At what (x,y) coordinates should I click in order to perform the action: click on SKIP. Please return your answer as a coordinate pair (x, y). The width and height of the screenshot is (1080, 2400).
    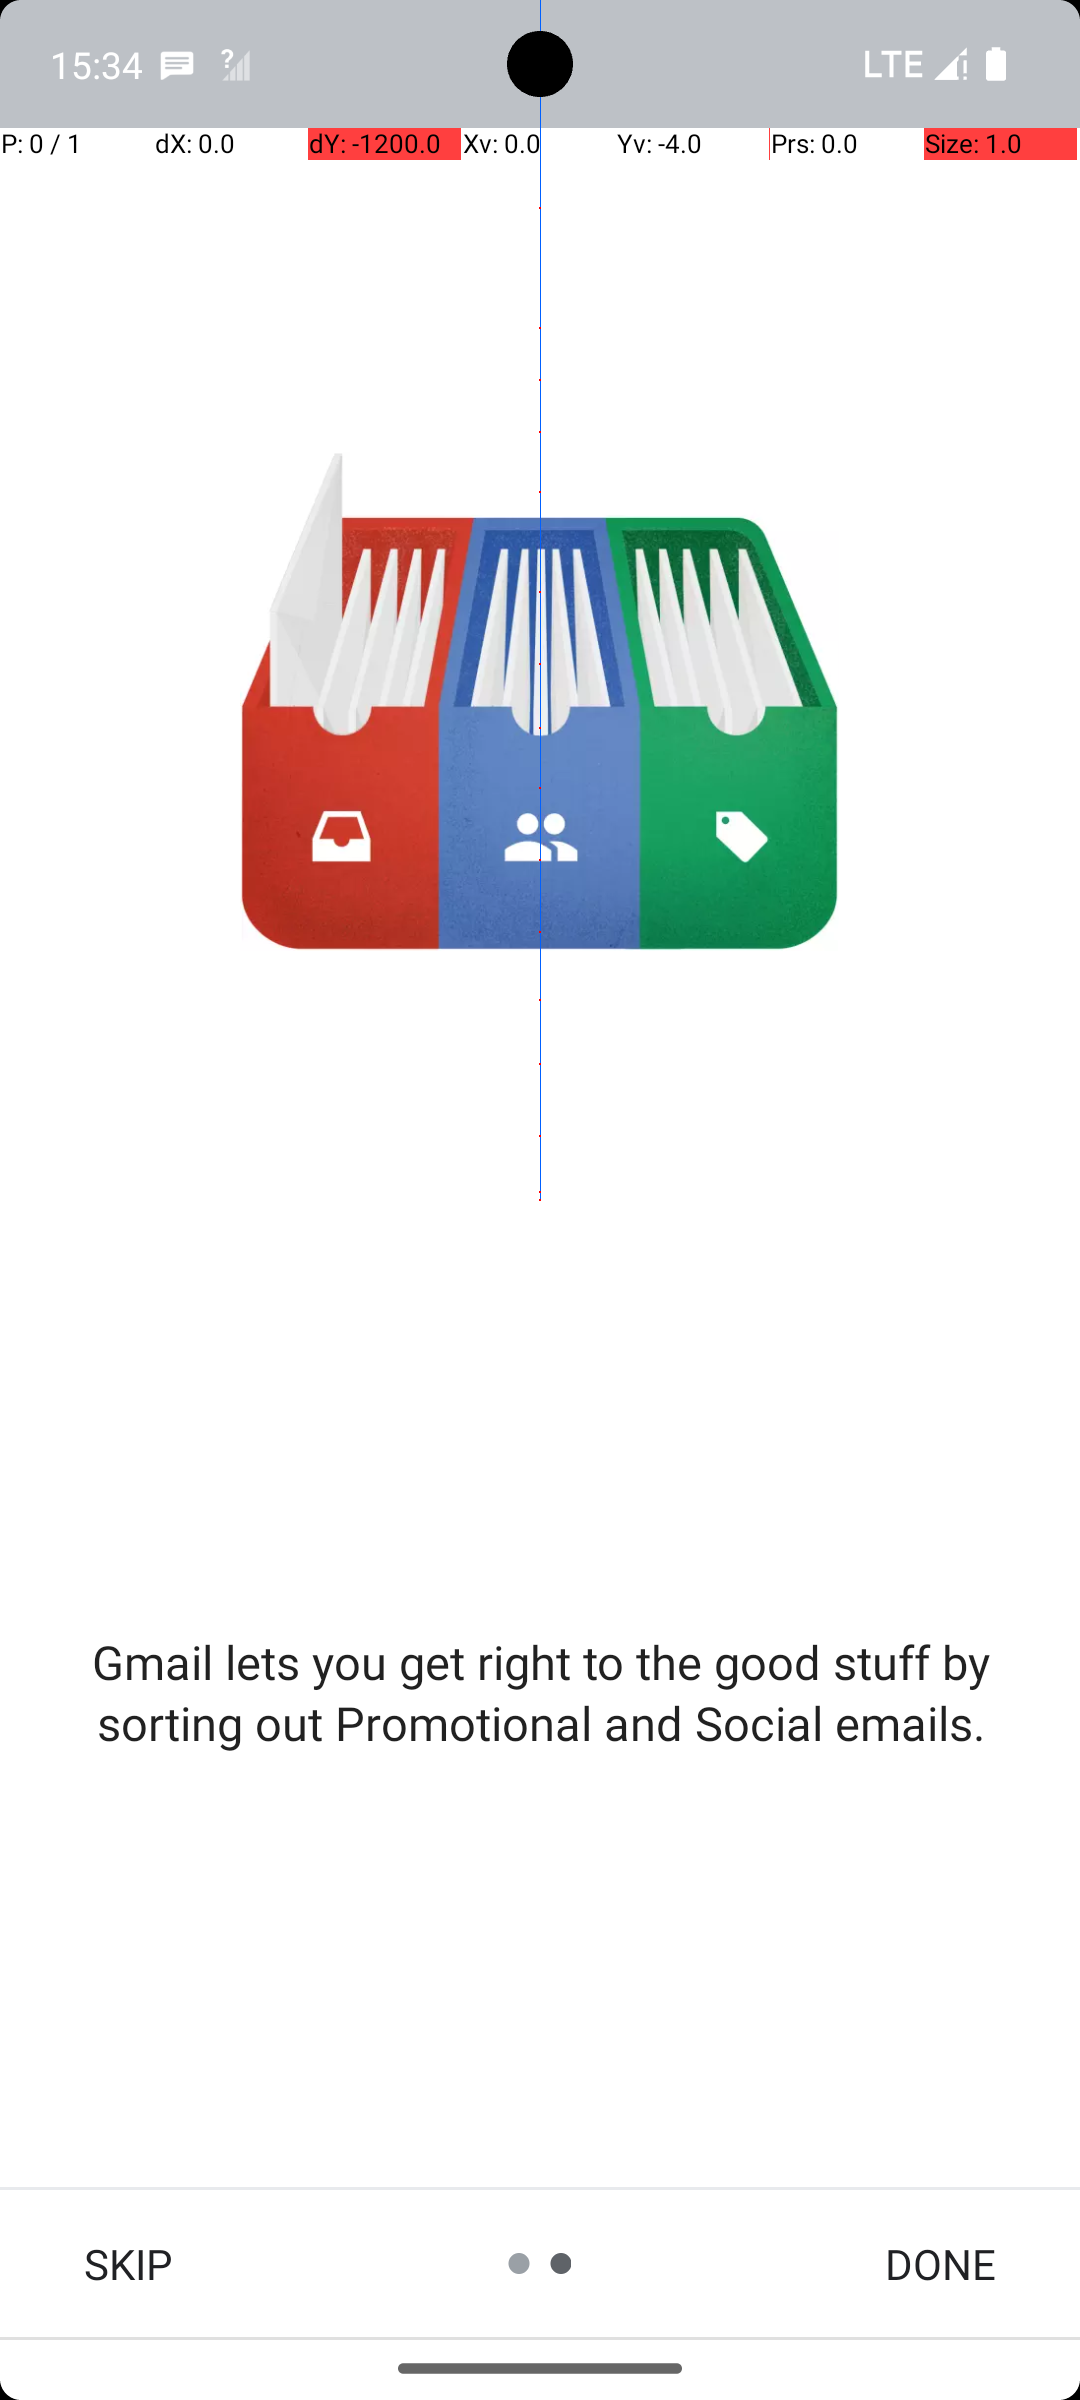
    Looking at the image, I should click on (128, 2264).